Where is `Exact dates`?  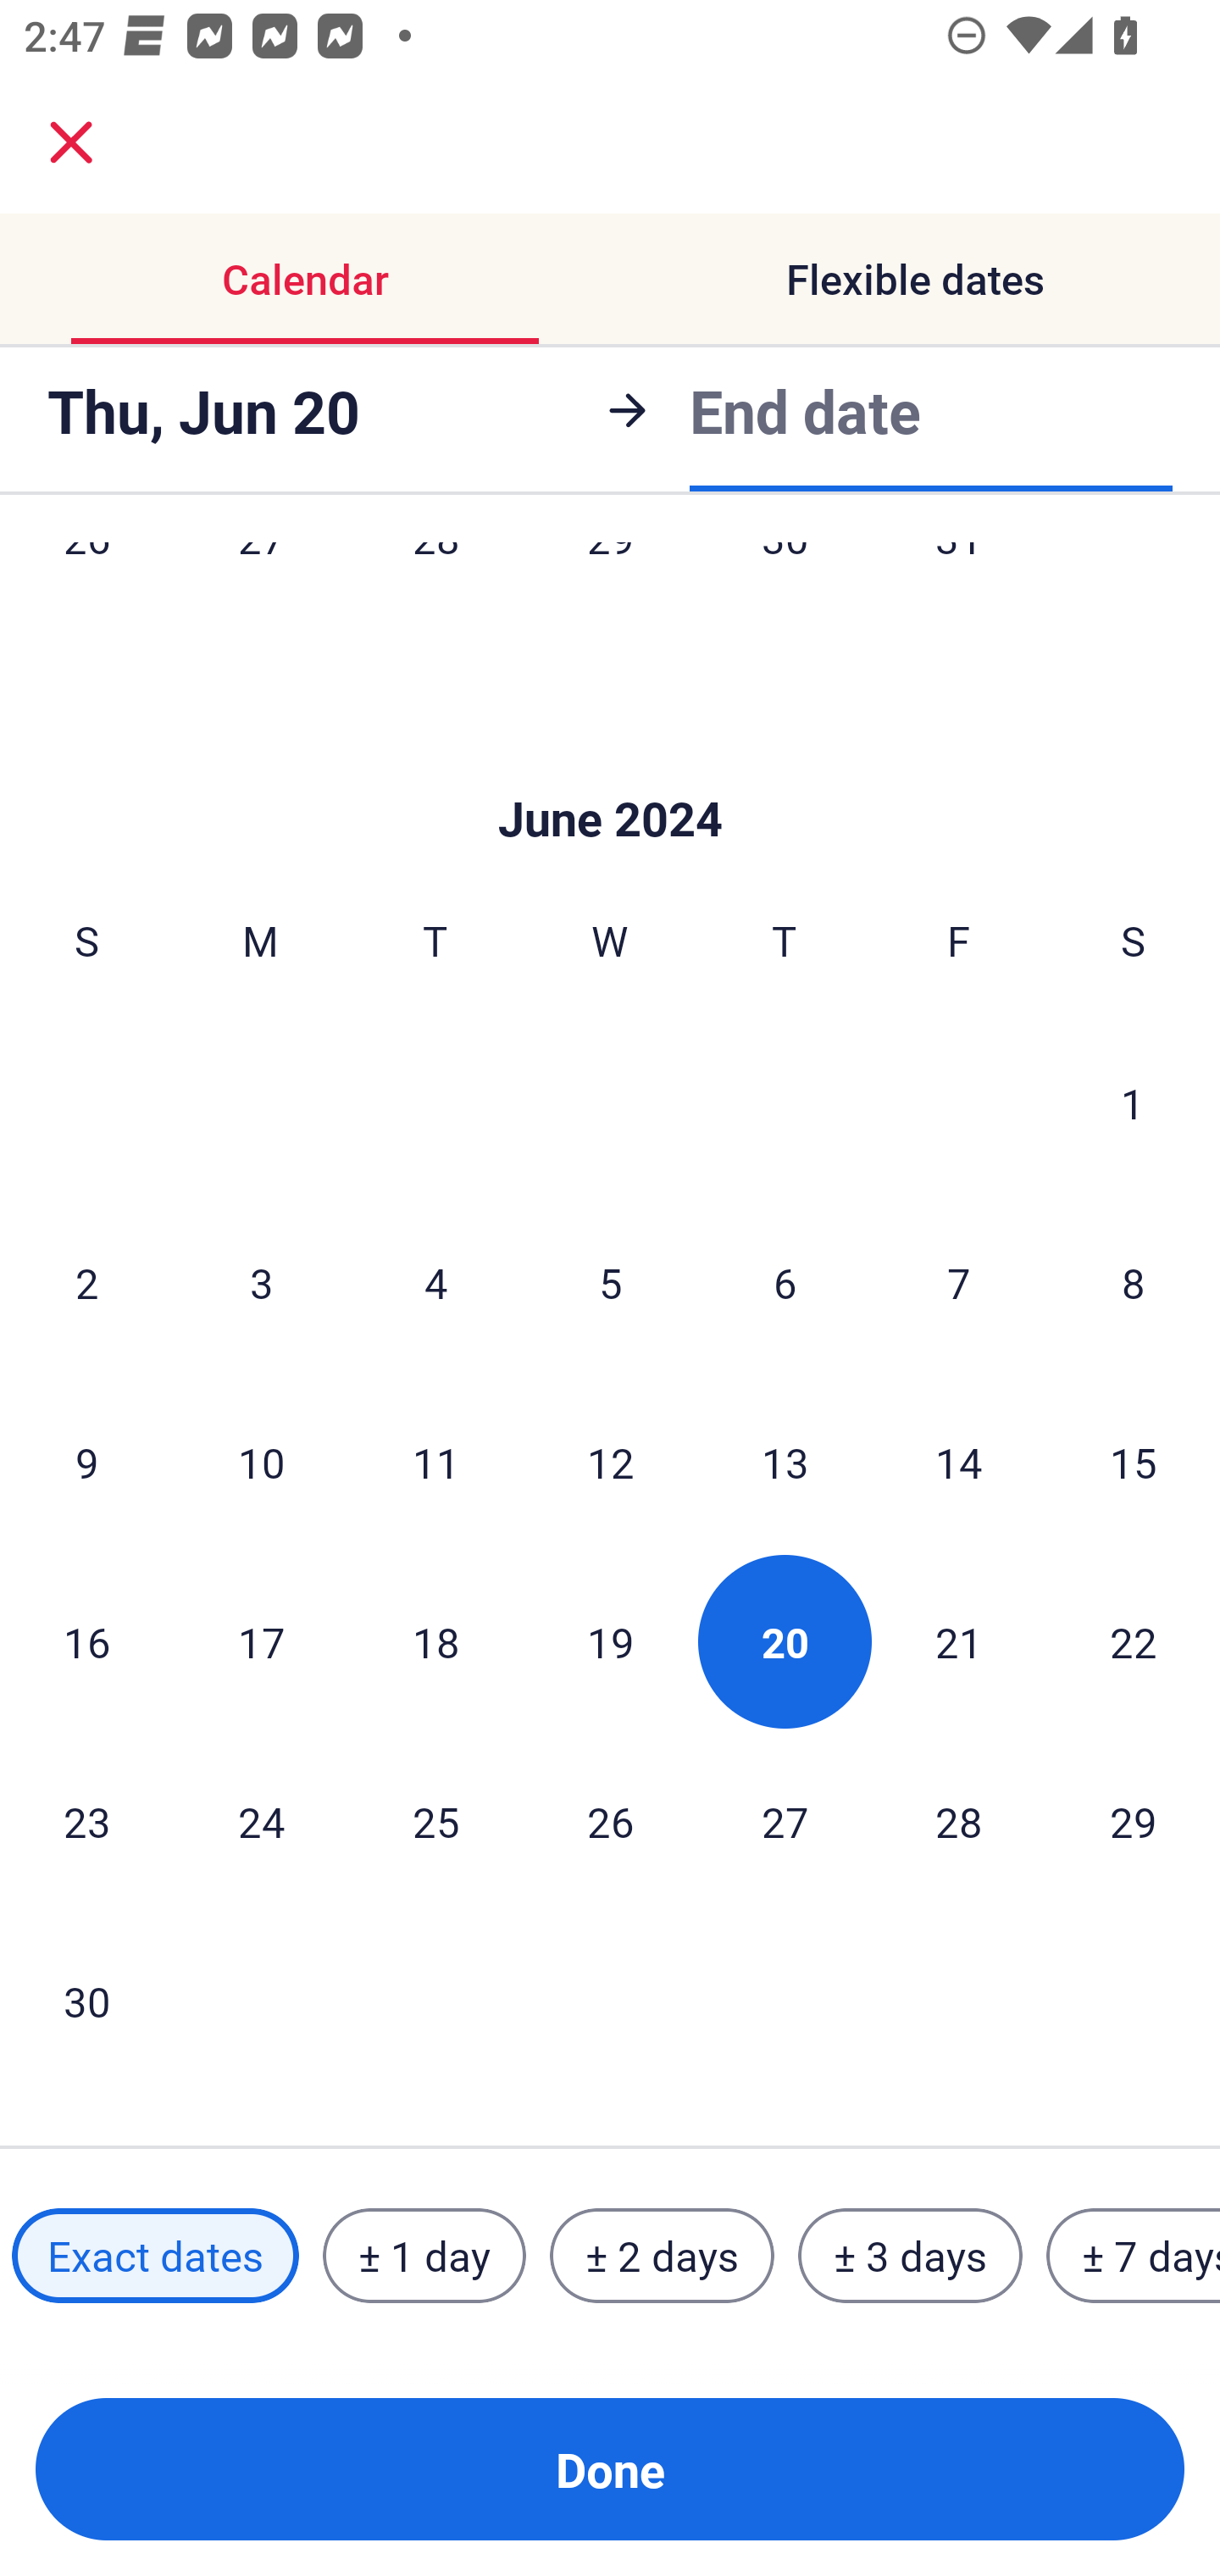
Exact dates is located at coordinates (155, 2255).